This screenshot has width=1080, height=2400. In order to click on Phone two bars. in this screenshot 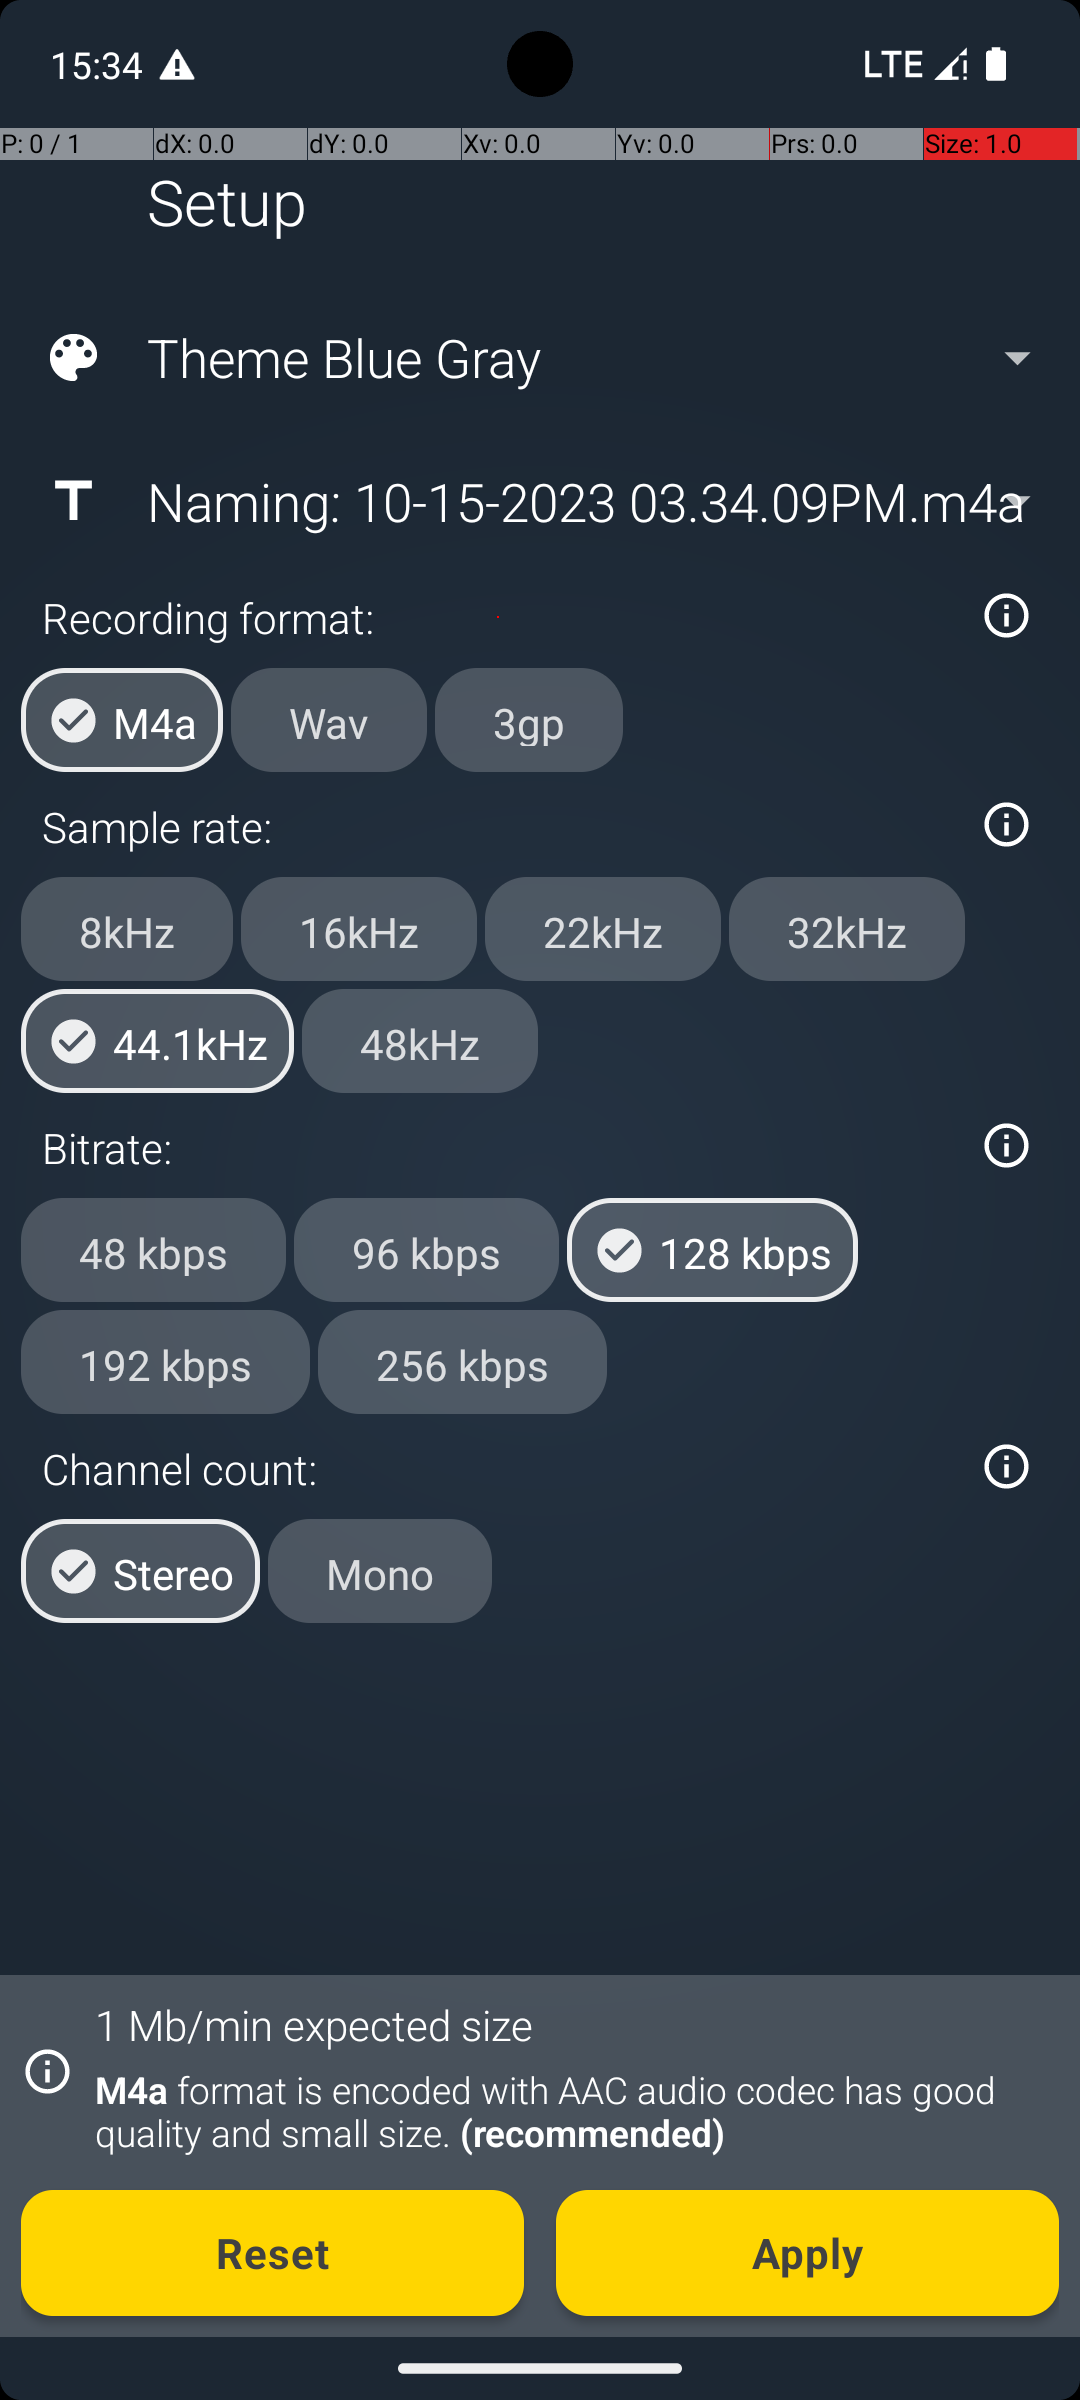, I will do `click(912, 64)`.